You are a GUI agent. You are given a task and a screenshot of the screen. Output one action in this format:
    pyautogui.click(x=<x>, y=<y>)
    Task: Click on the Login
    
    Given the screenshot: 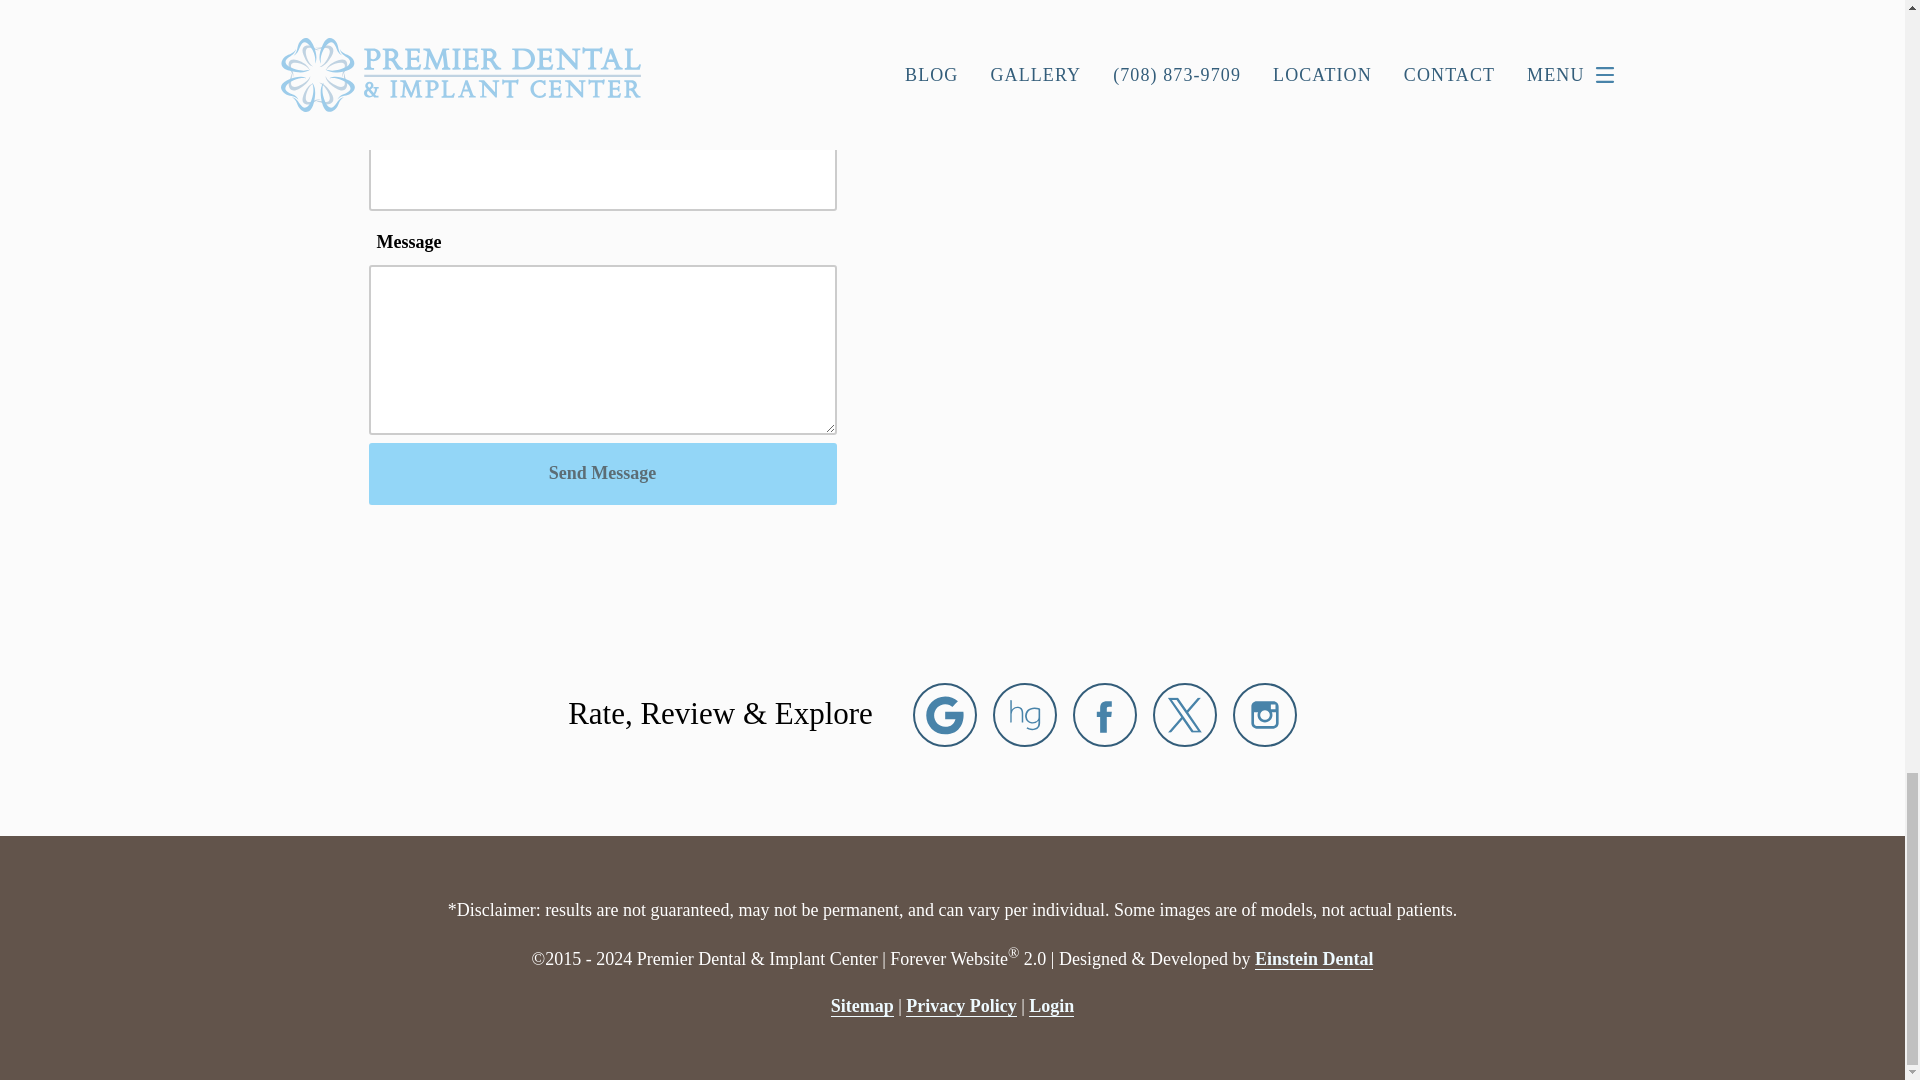 What is the action you would take?
    pyautogui.click(x=1051, y=1006)
    